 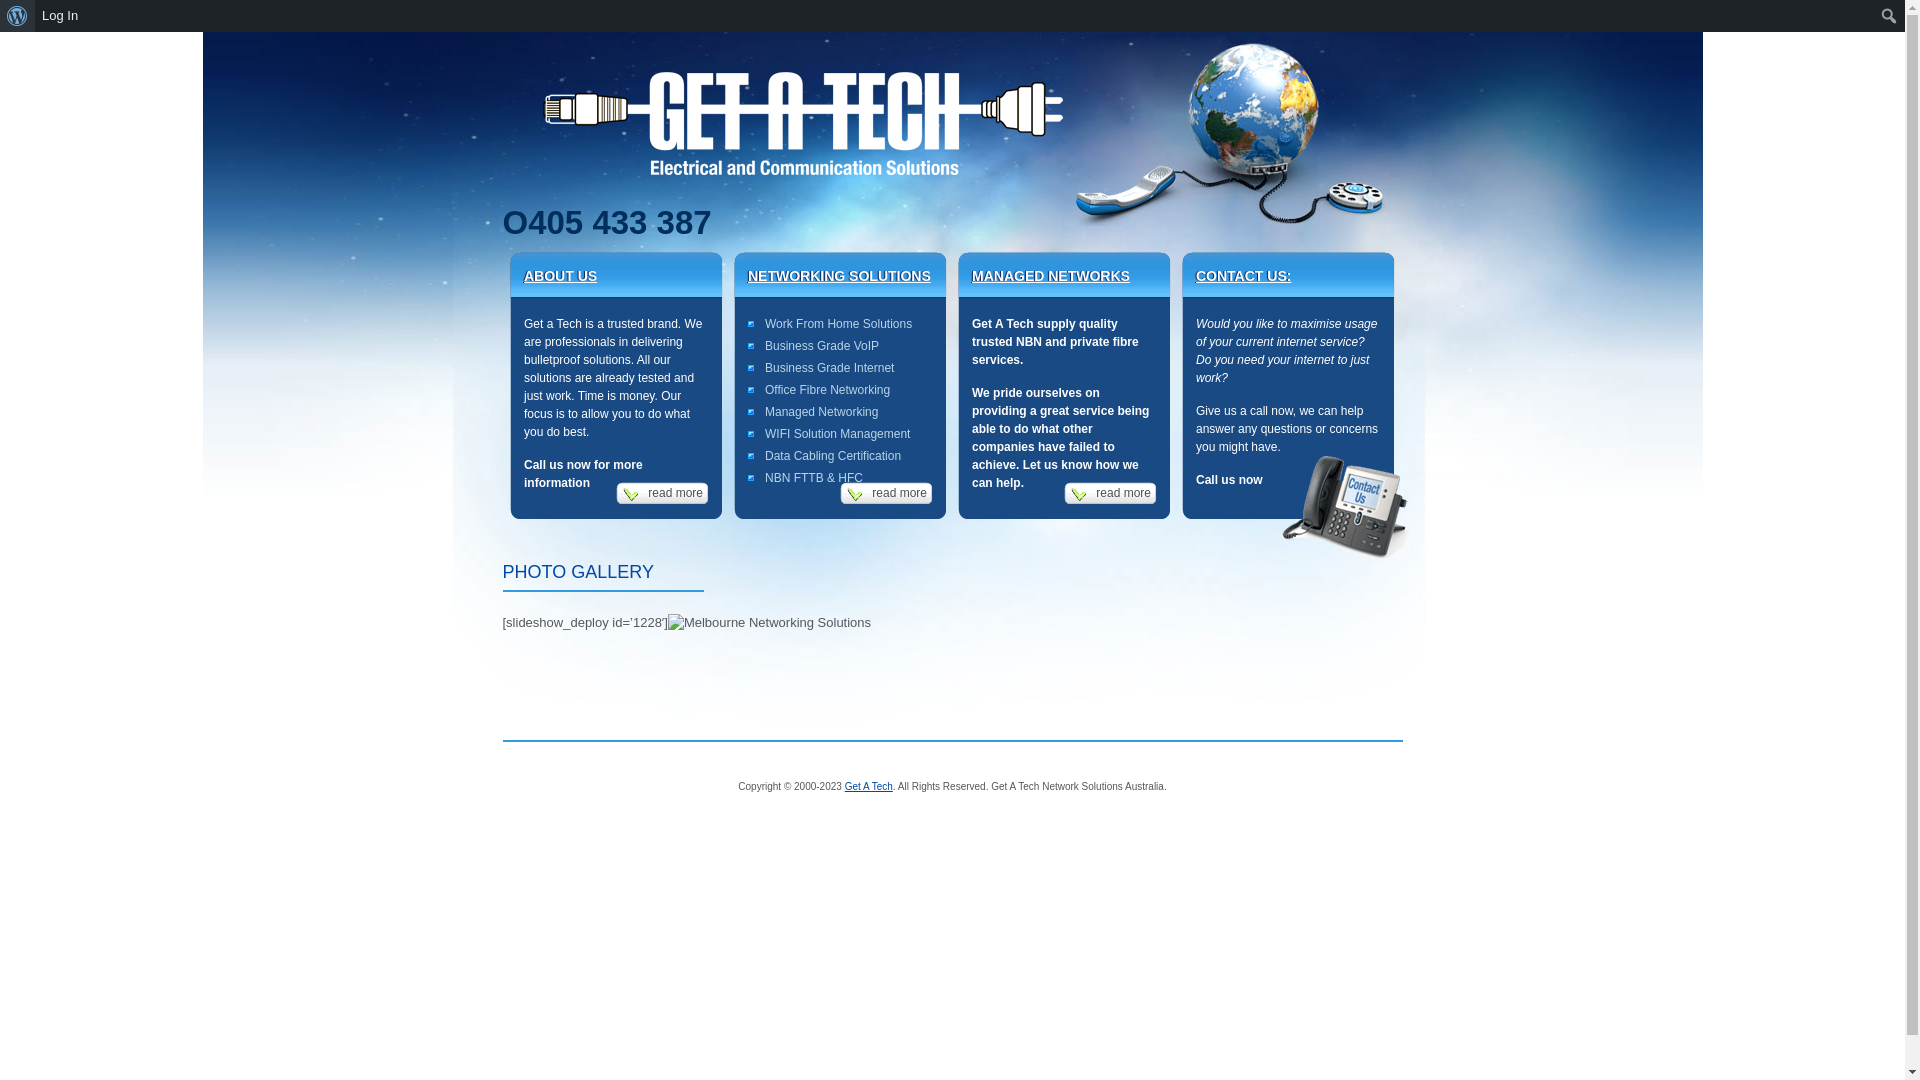 What do you see at coordinates (1110, 493) in the screenshot?
I see `read more` at bounding box center [1110, 493].